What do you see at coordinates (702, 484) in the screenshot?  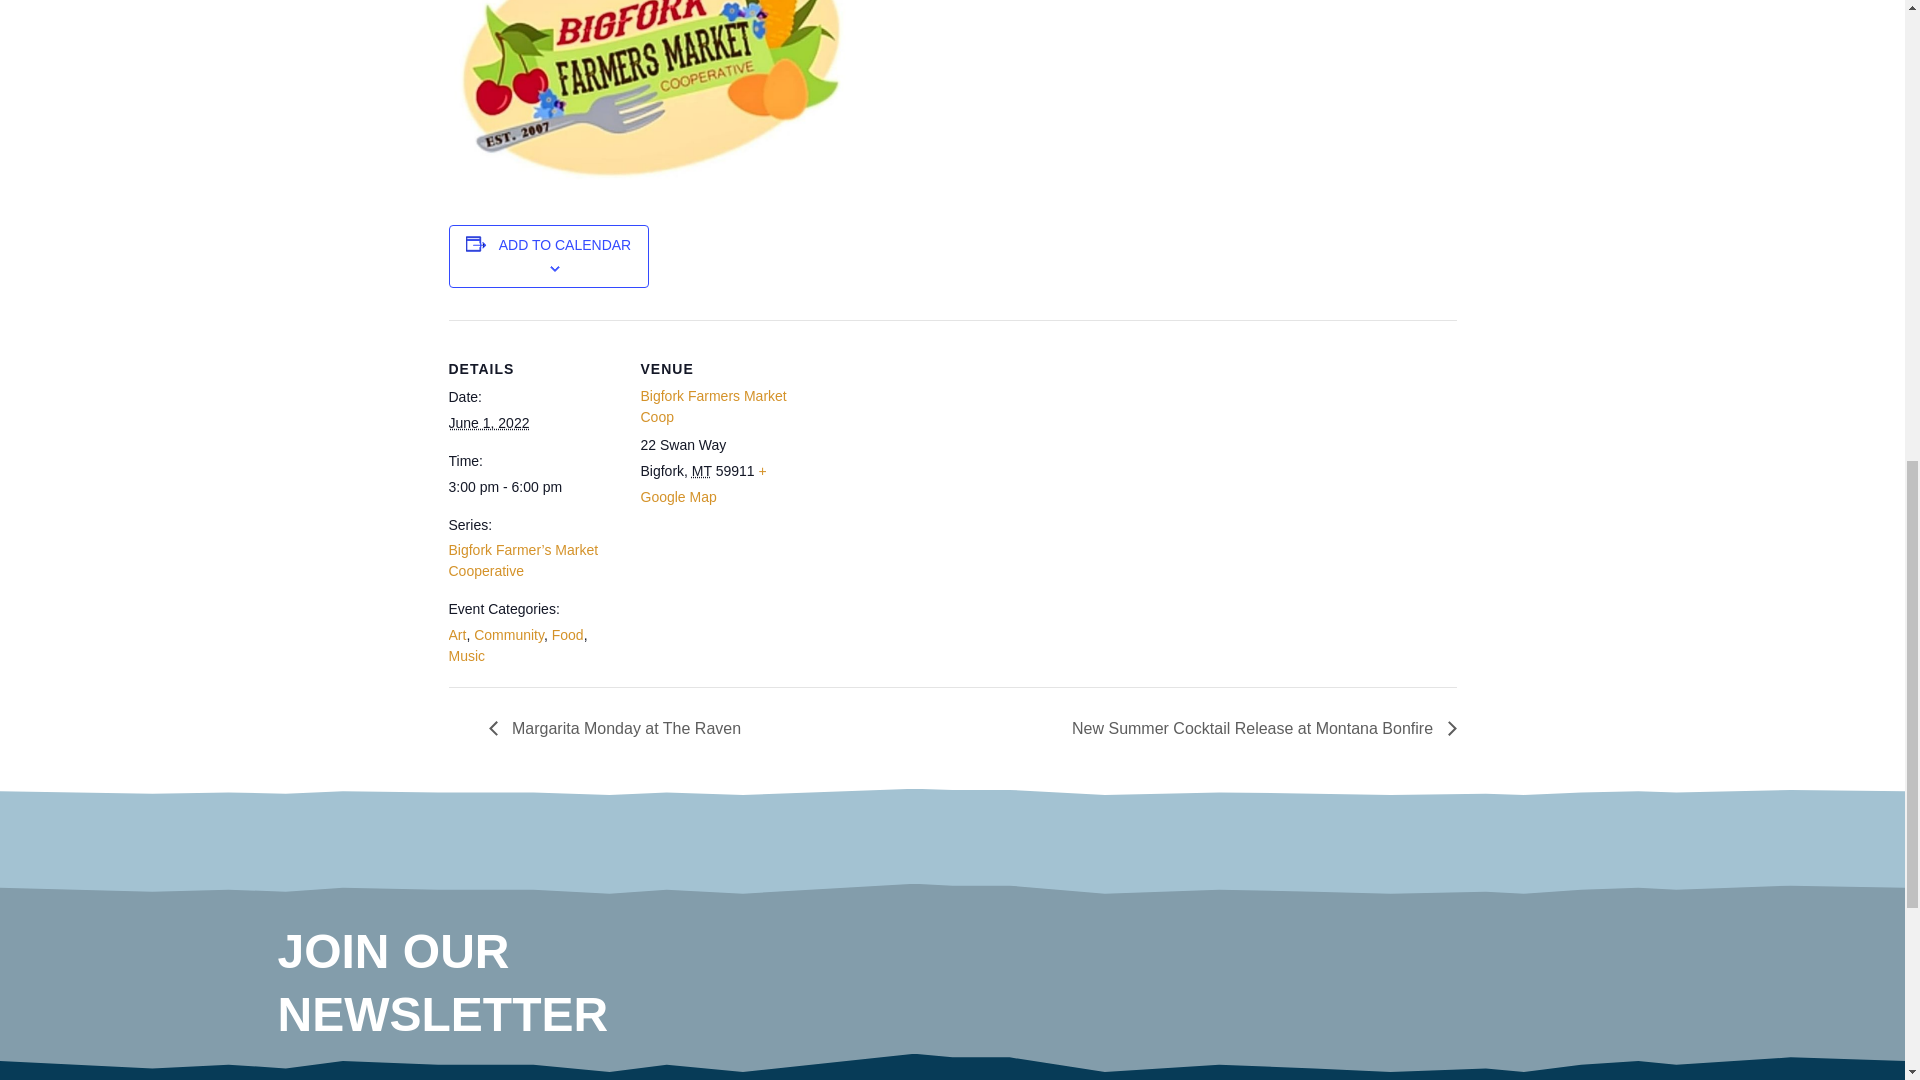 I see `Click to view a Google Map` at bounding box center [702, 484].